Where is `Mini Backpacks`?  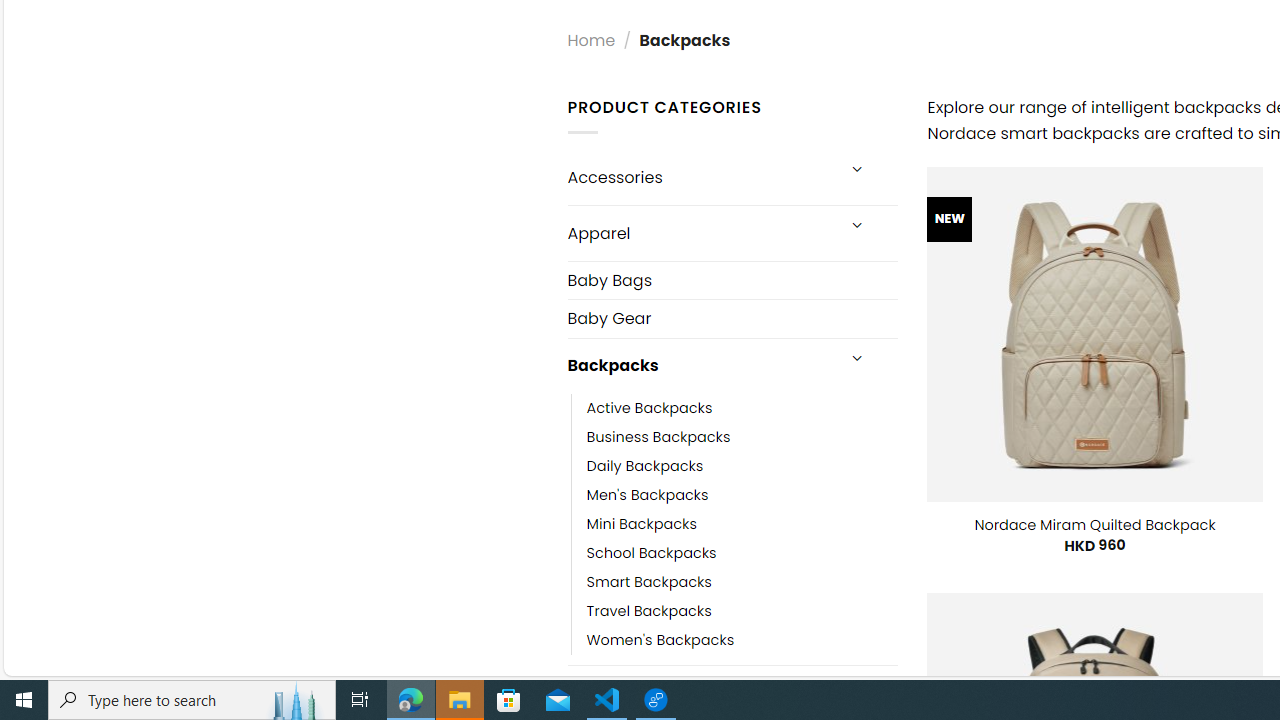 Mini Backpacks is located at coordinates (742, 524).